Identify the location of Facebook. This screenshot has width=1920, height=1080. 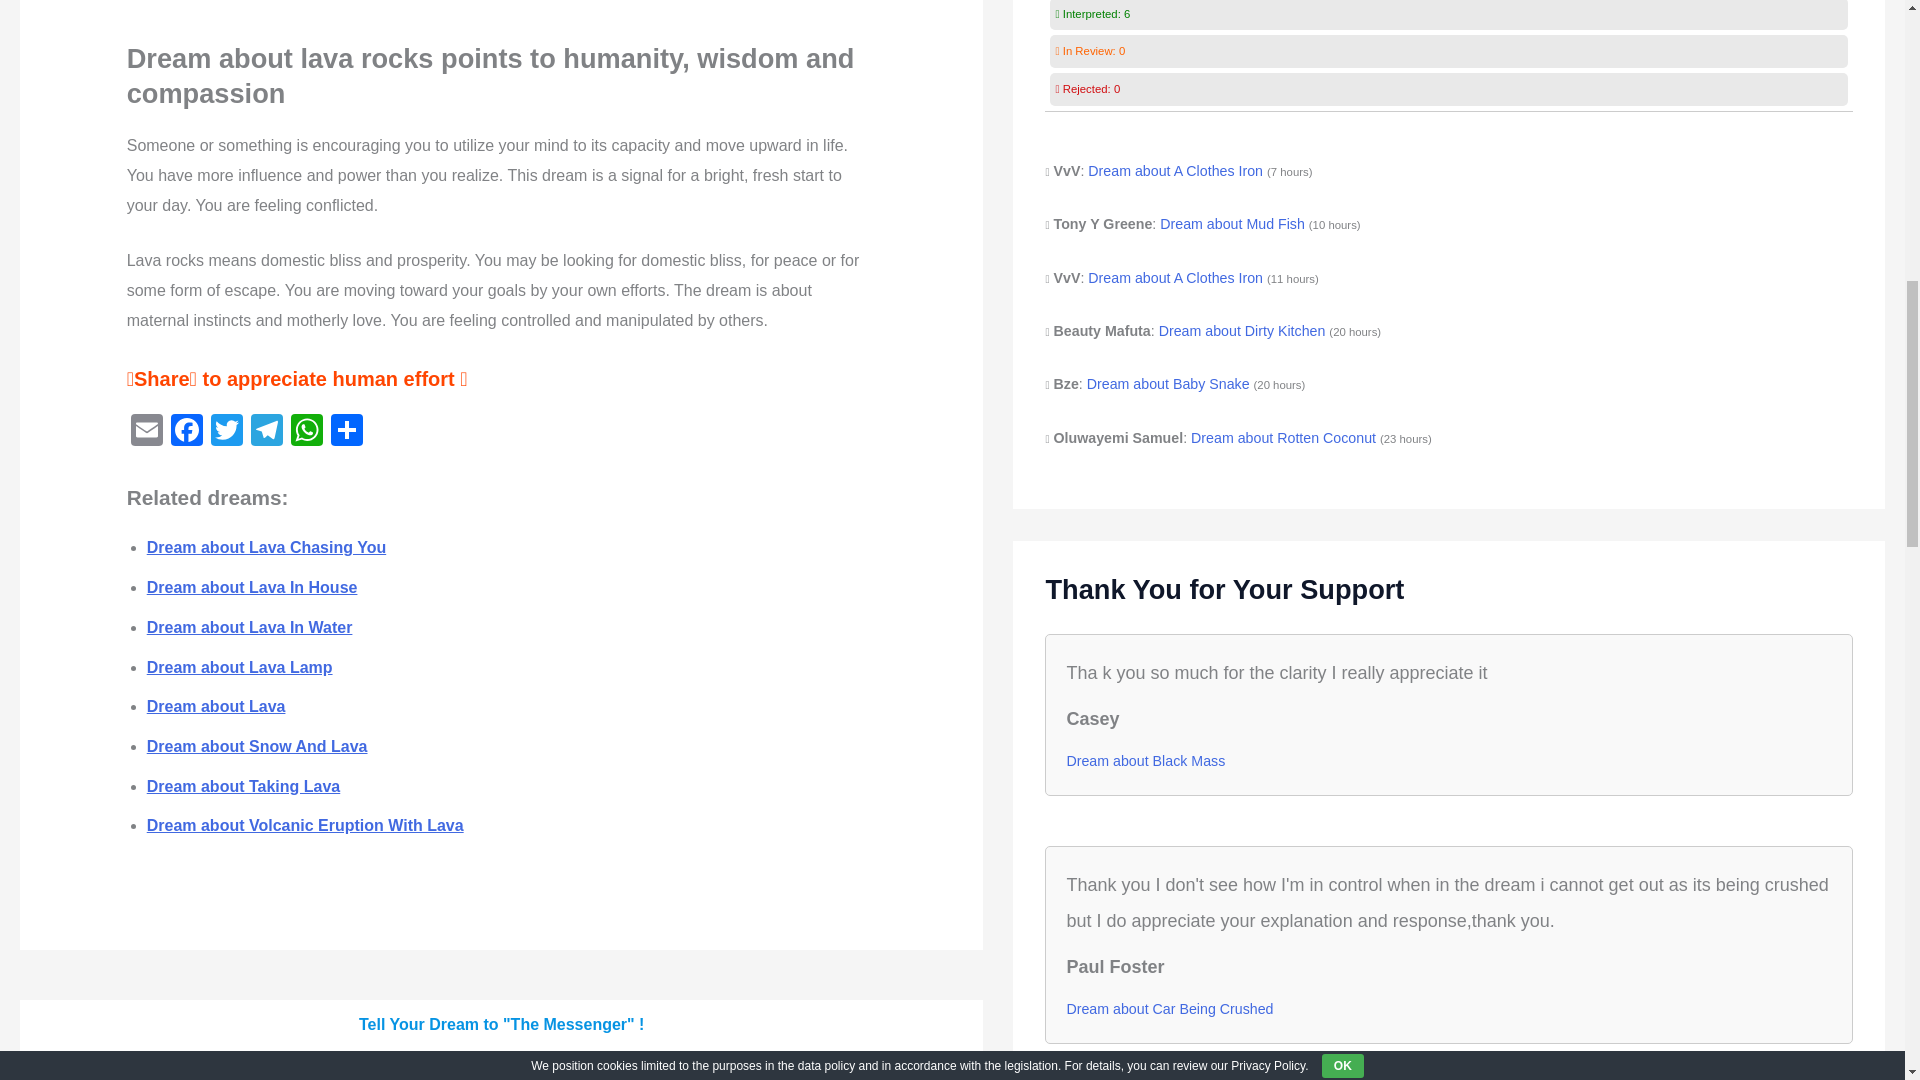
(187, 432).